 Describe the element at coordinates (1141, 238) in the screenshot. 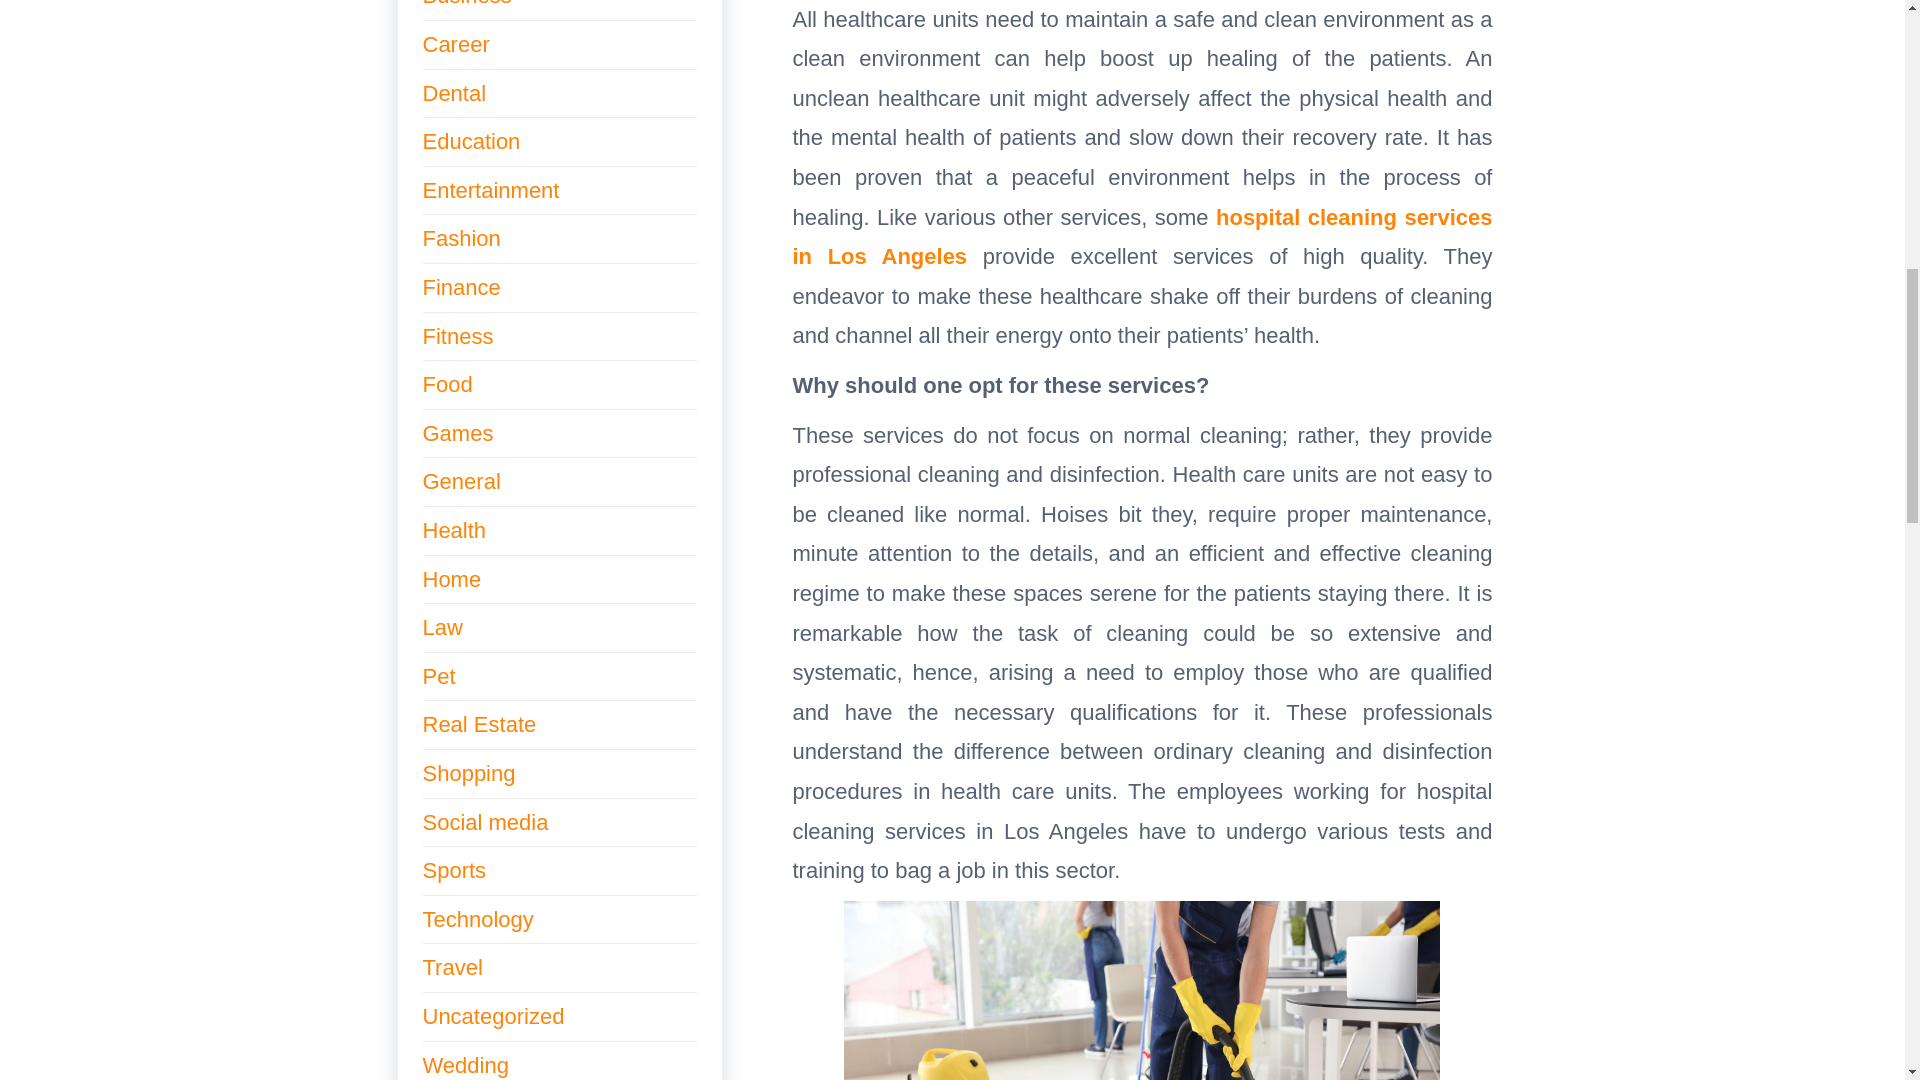

I see `hospital cleaning services in Los Angeles` at that location.